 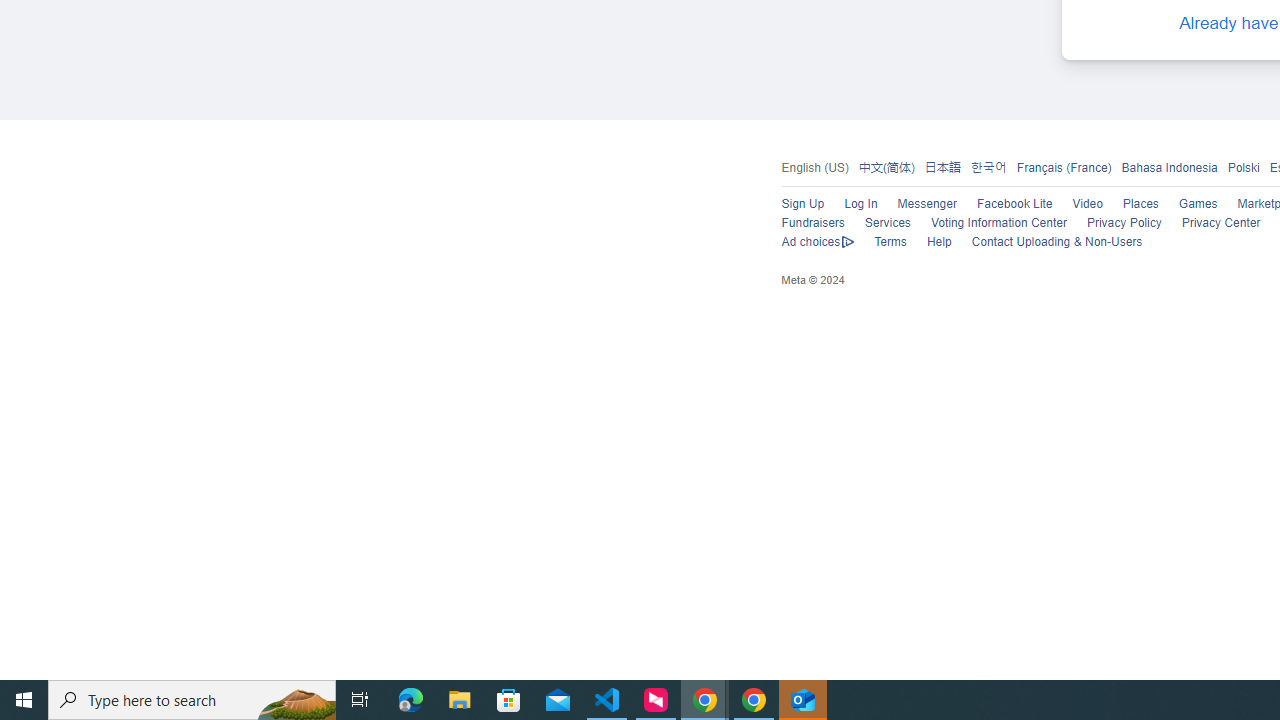 What do you see at coordinates (927, 204) in the screenshot?
I see `Messenger` at bounding box center [927, 204].